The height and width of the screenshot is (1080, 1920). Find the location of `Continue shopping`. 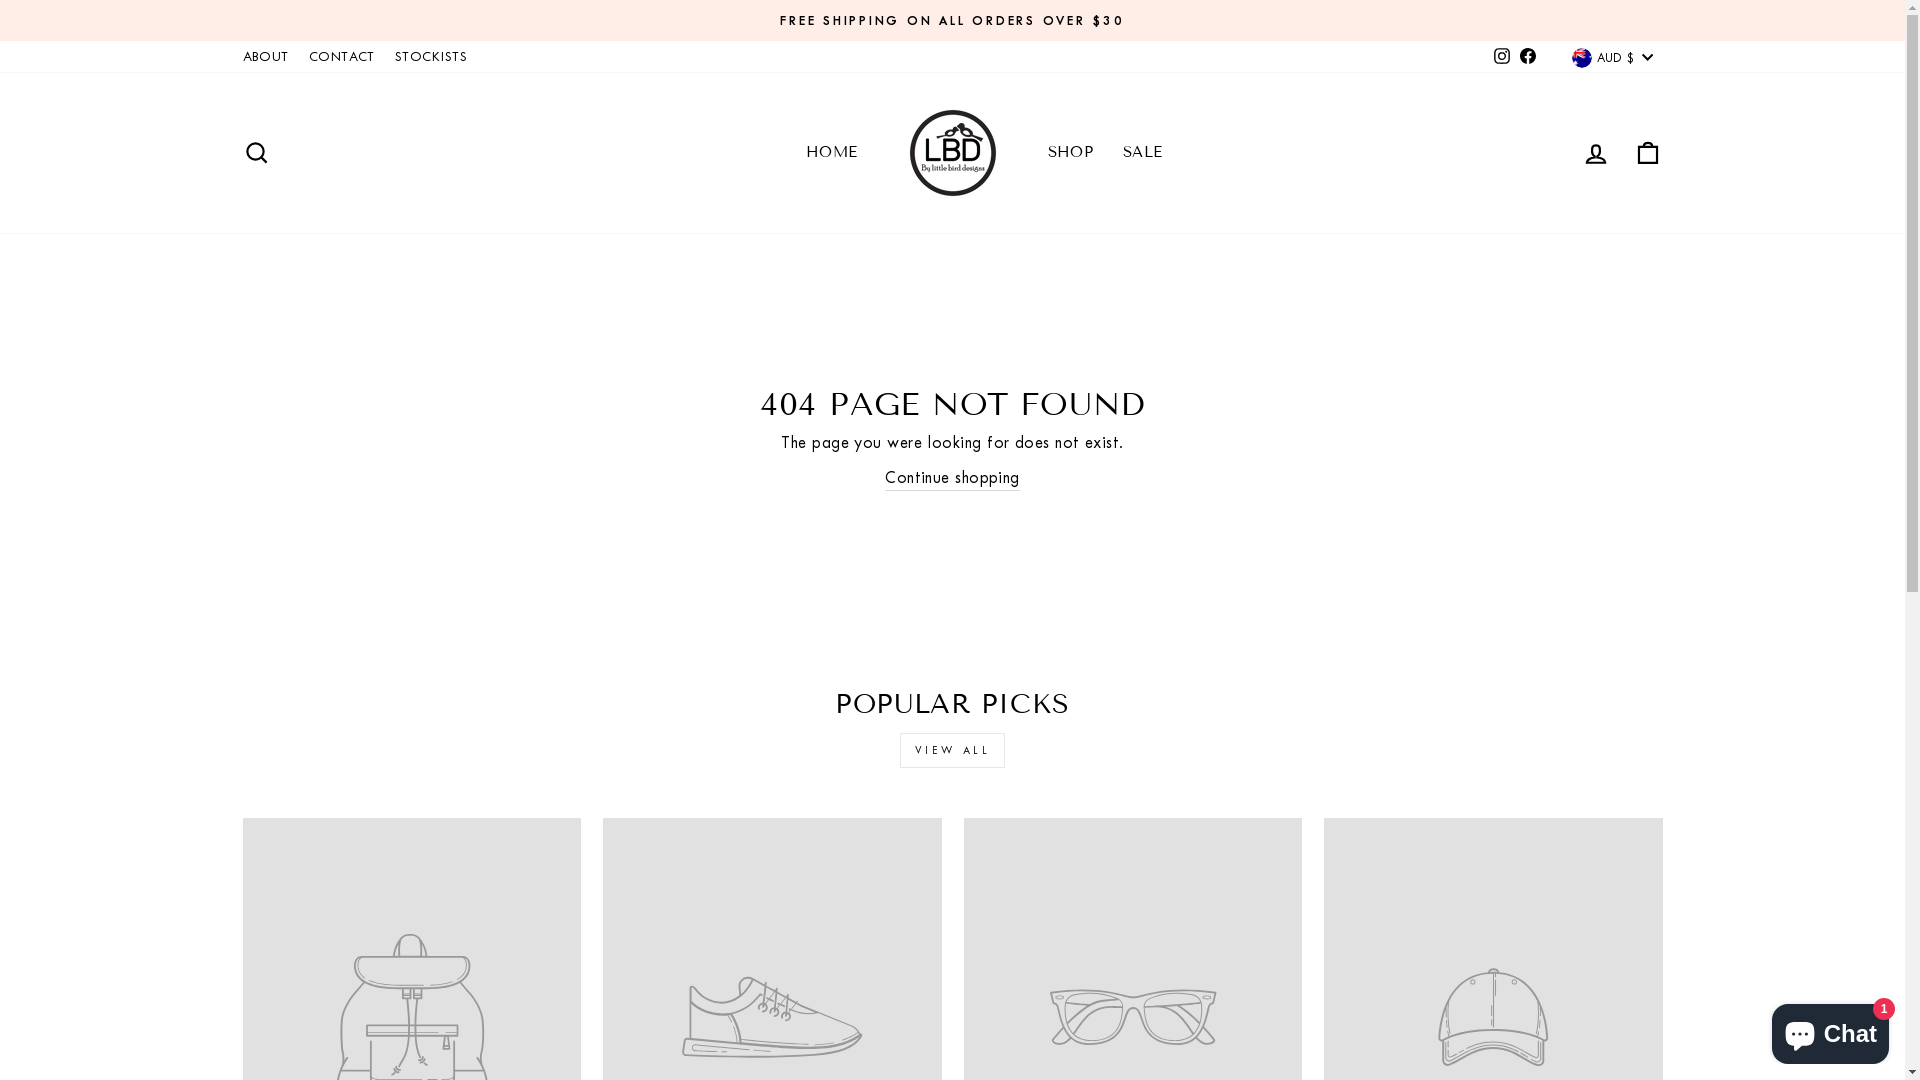

Continue shopping is located at coordinates (952, 478).